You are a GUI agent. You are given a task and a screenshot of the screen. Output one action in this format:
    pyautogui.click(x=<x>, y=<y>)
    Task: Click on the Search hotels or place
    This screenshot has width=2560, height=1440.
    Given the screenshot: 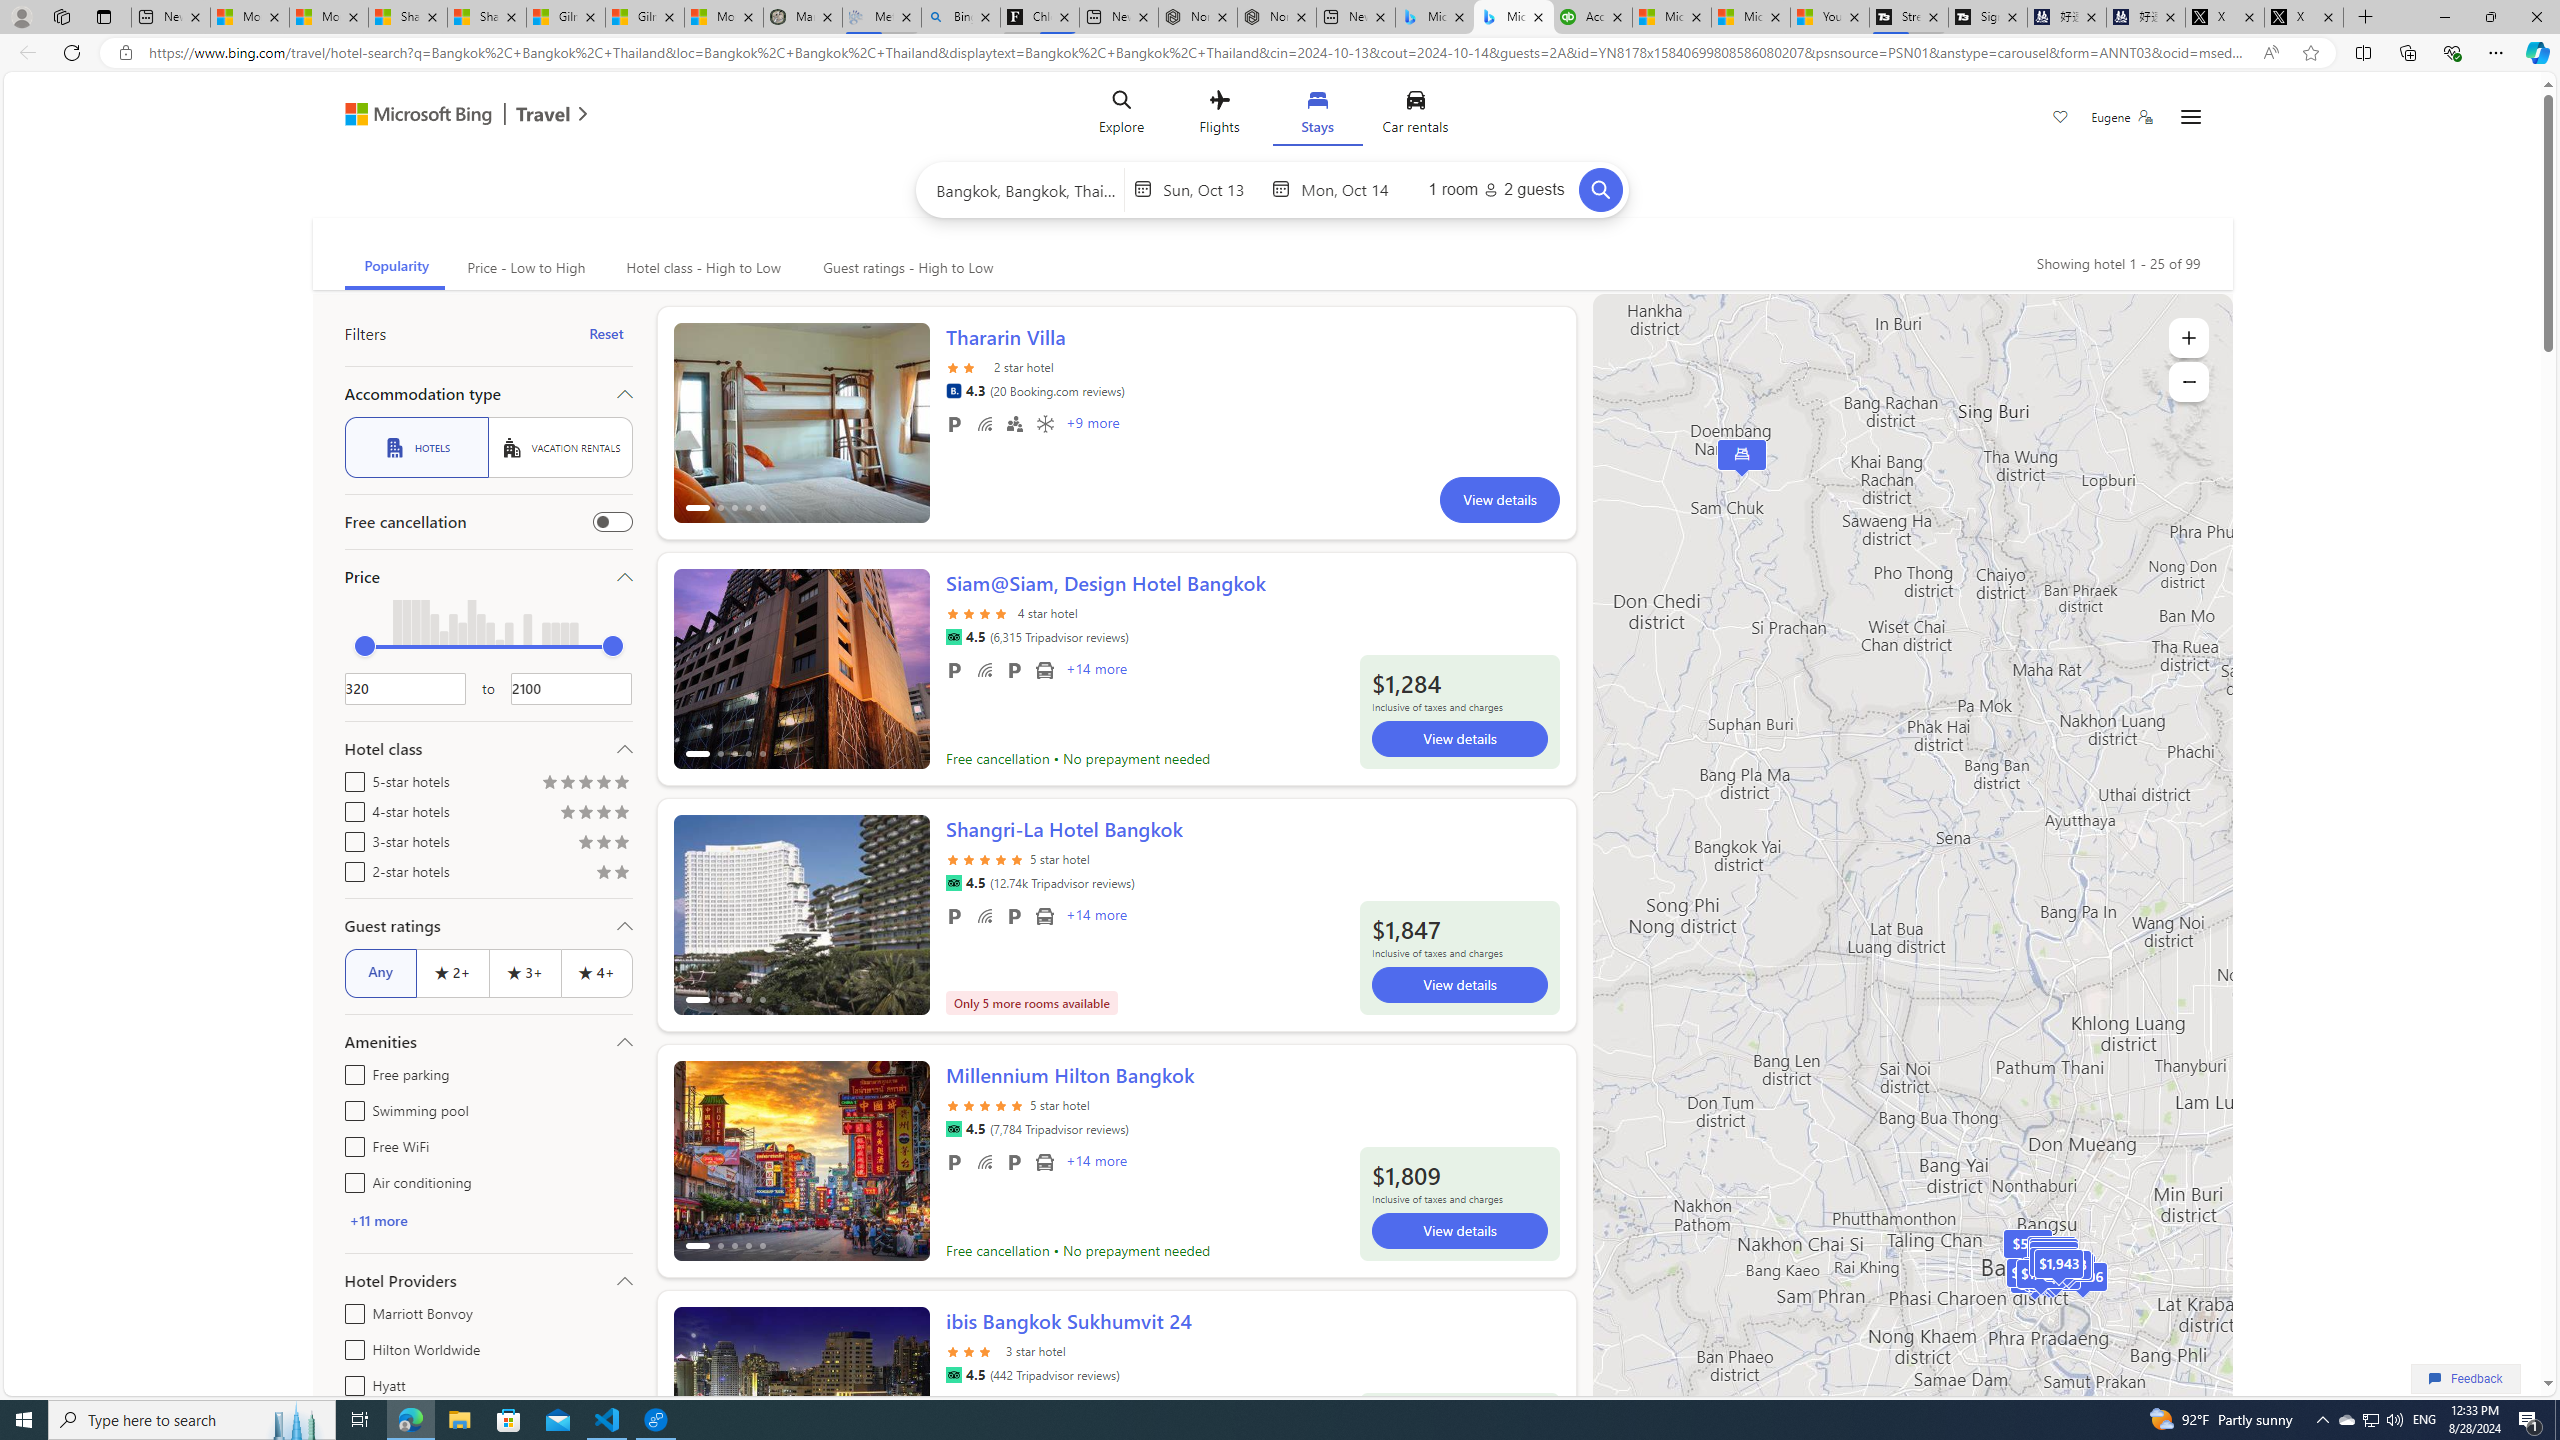 What is the action you would take?
    pyautogui.click(x=1027, y=189)
    